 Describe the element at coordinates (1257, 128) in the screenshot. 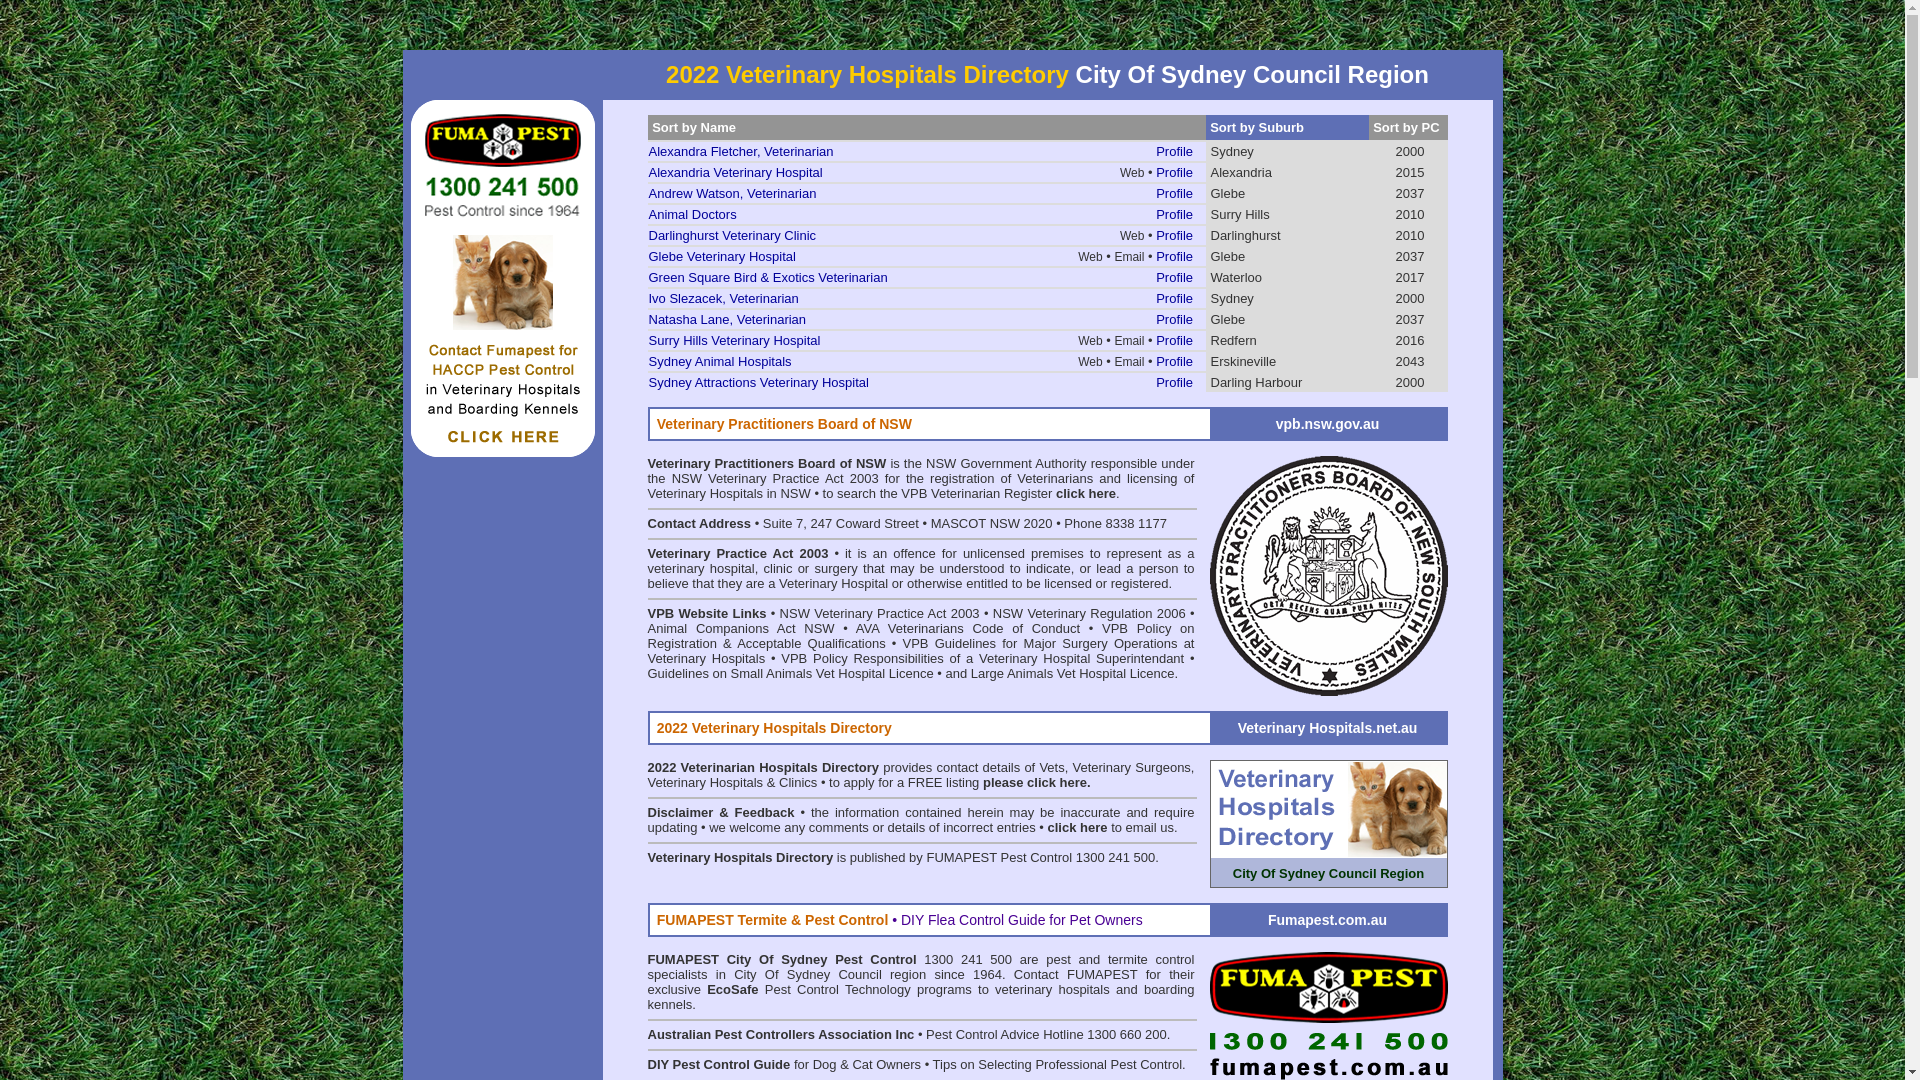

I see `Sort by Suburb` at that location.